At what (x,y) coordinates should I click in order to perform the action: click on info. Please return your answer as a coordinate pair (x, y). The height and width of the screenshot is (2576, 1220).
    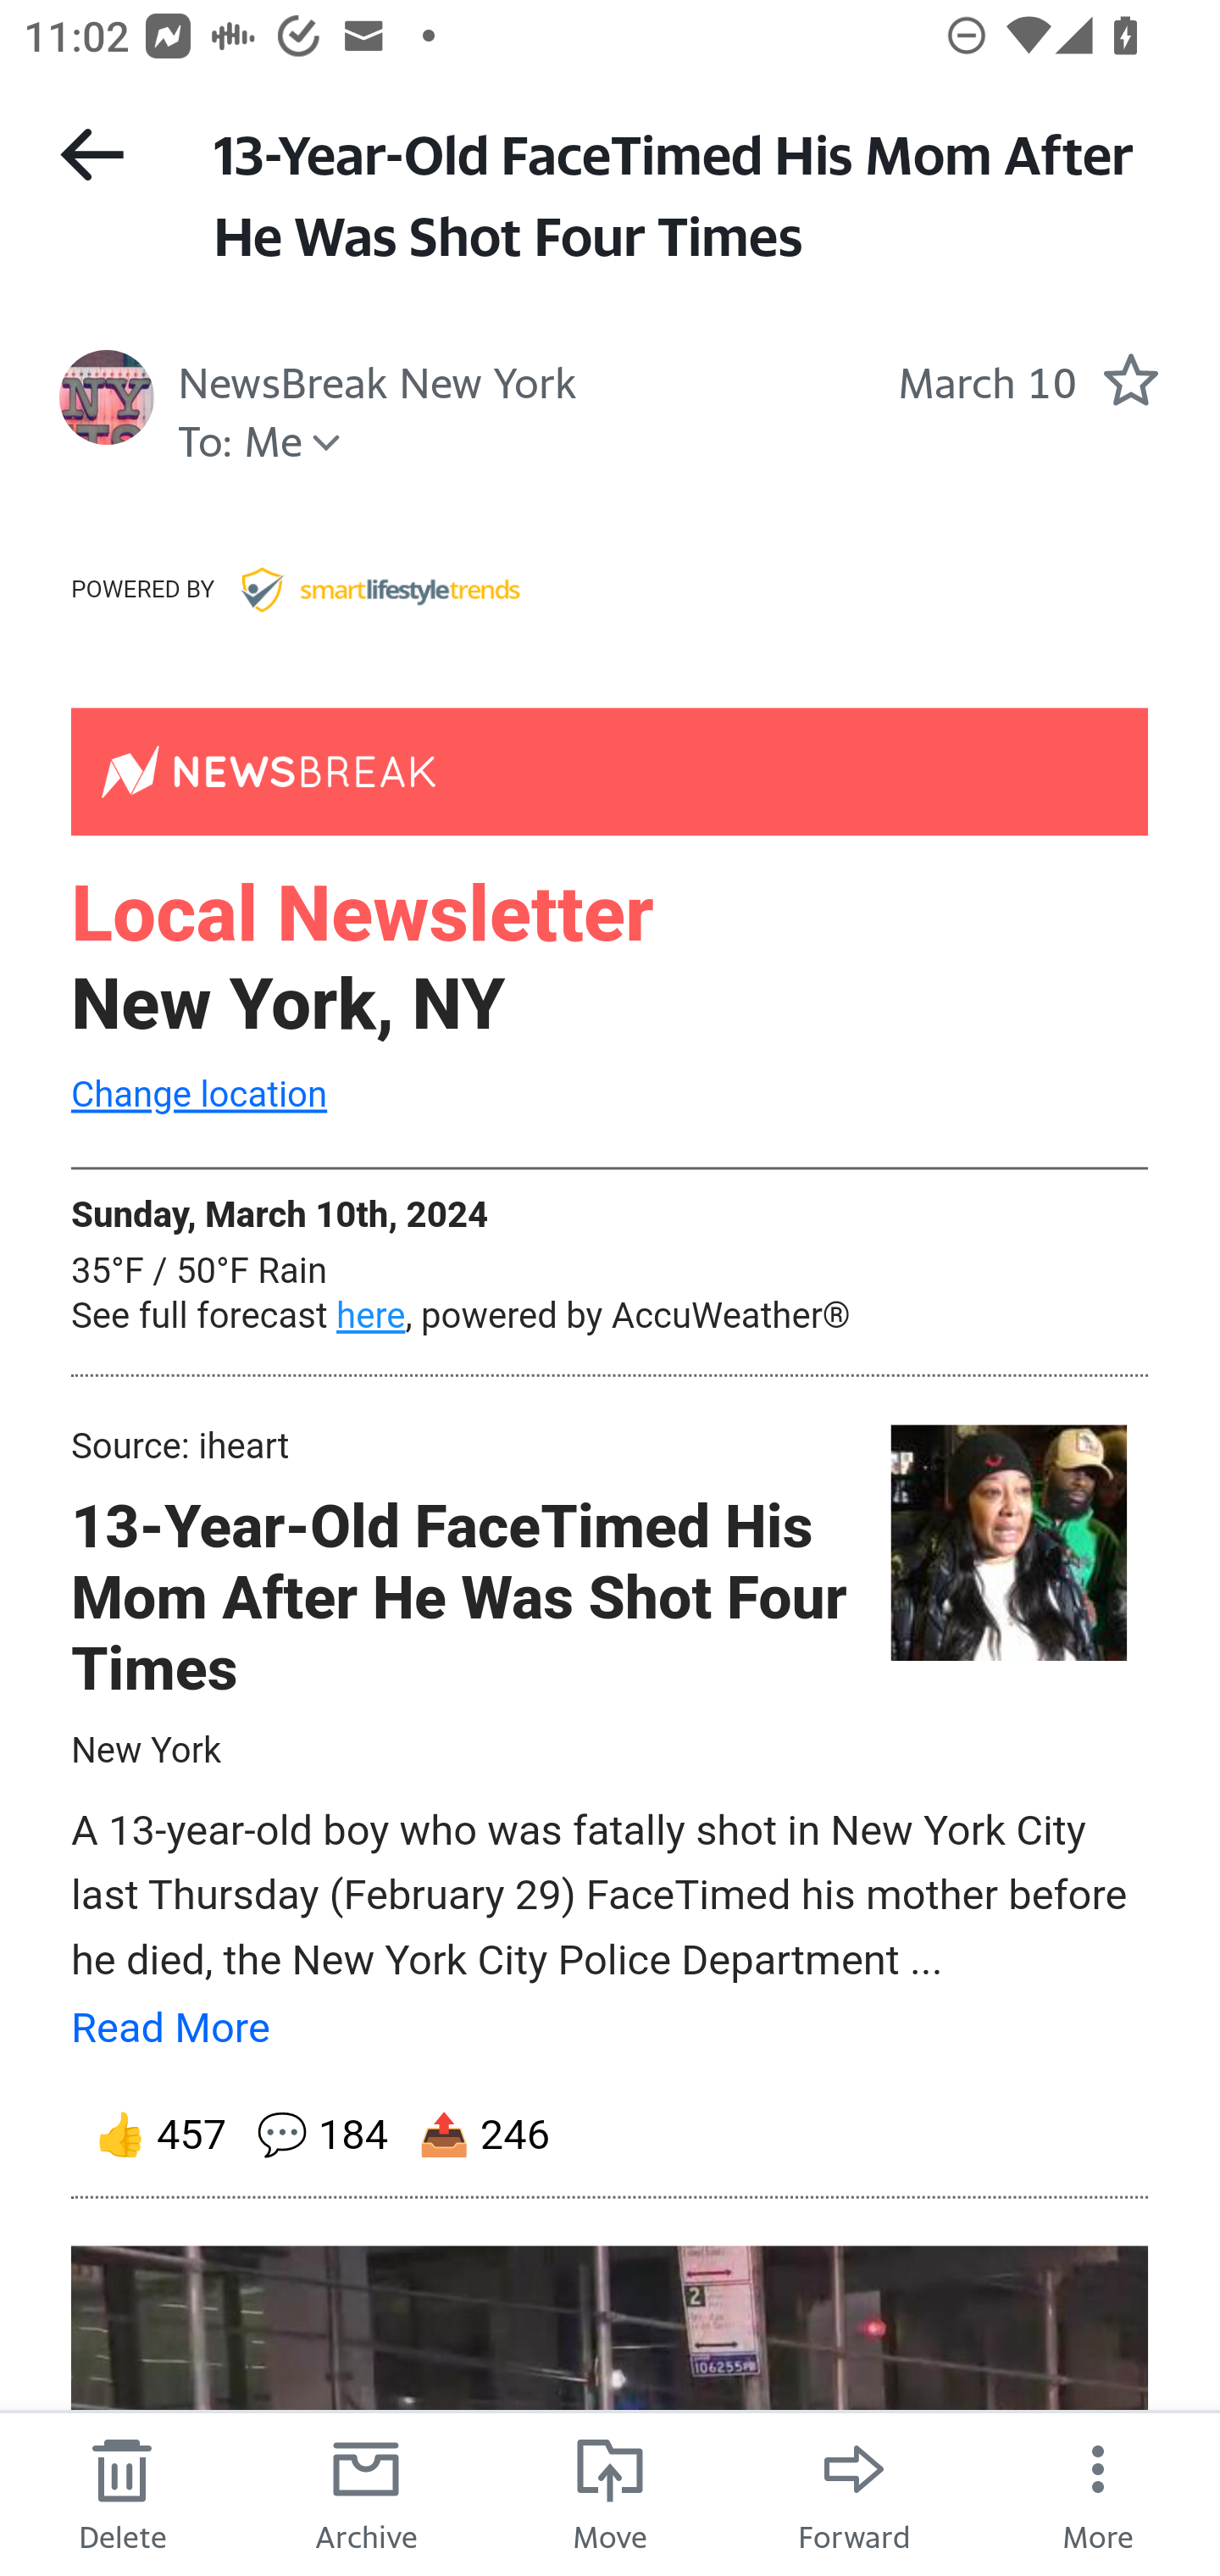
    Looking at the image, I should click on (380, 586).